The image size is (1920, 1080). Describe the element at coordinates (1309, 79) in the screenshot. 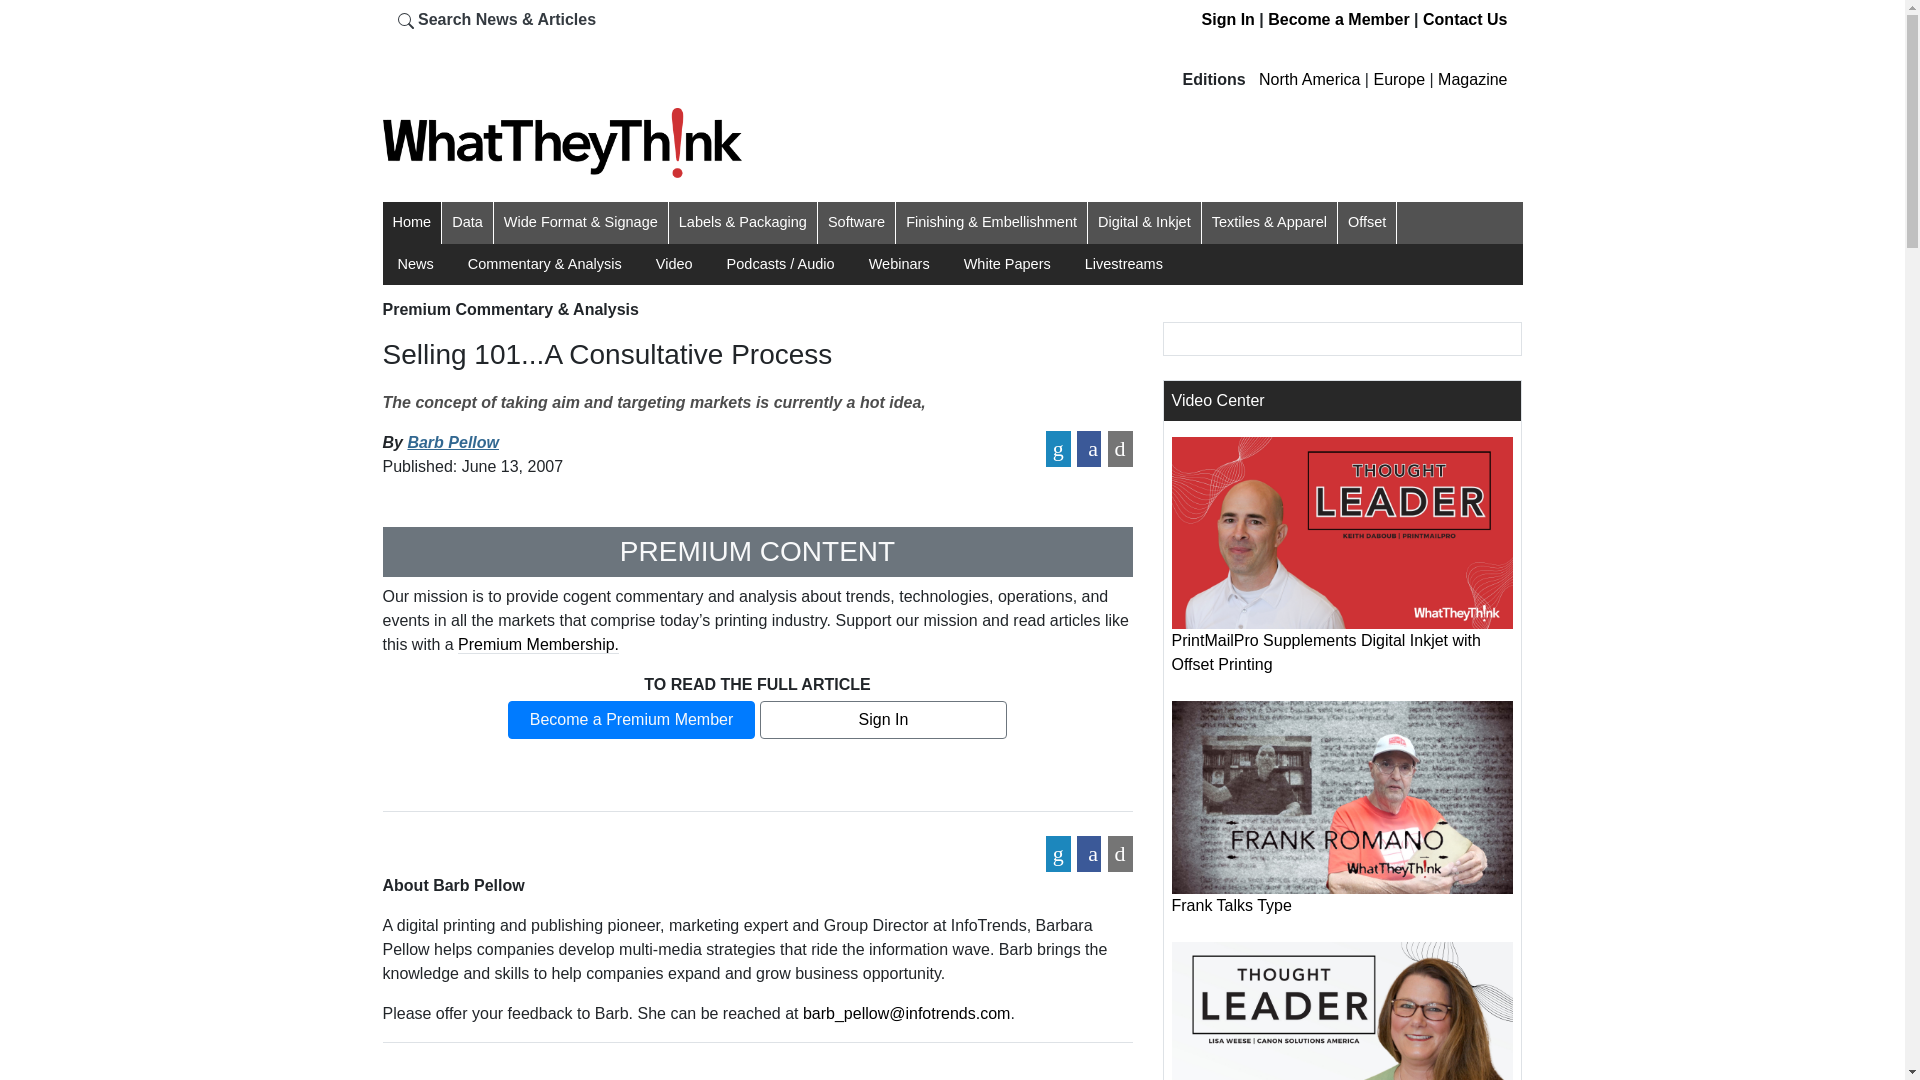

I see `North America` at that location.